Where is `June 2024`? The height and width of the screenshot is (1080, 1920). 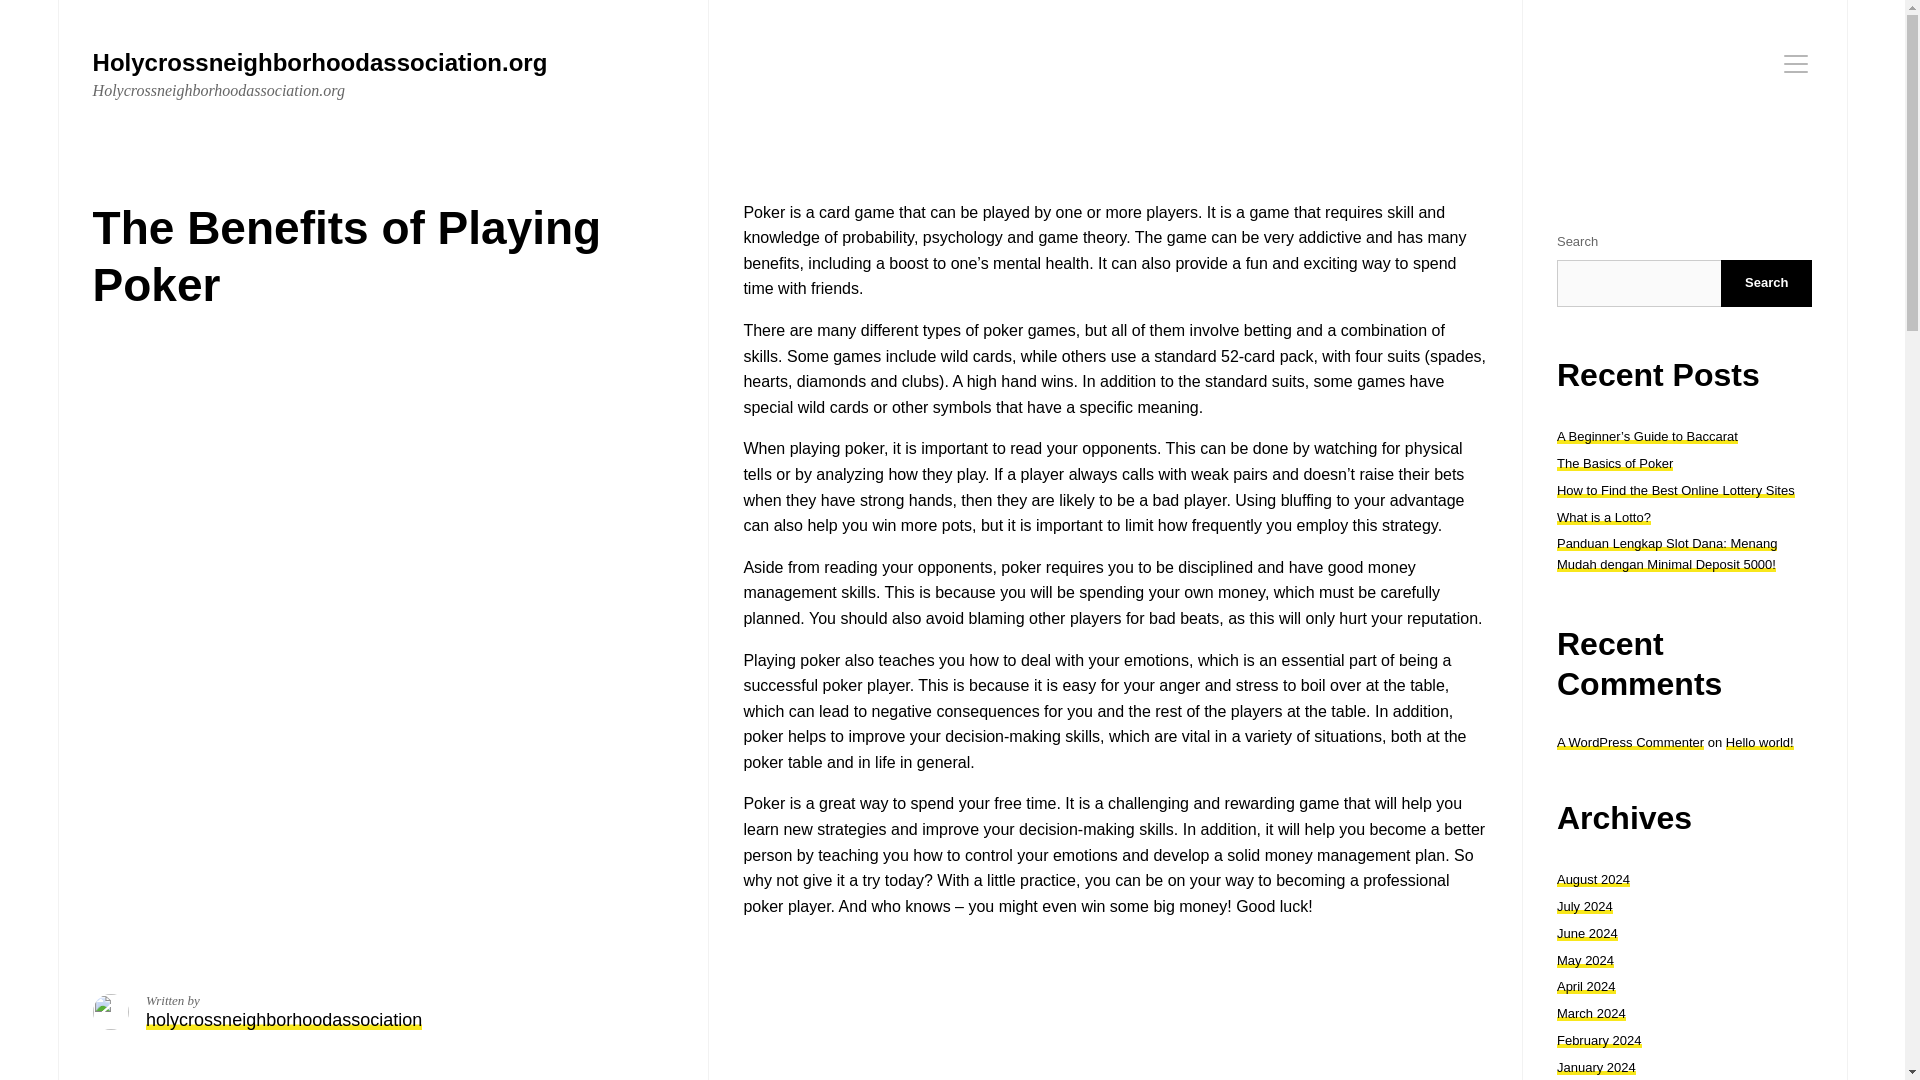
June 2024 is located at coordinates (1588, 932).